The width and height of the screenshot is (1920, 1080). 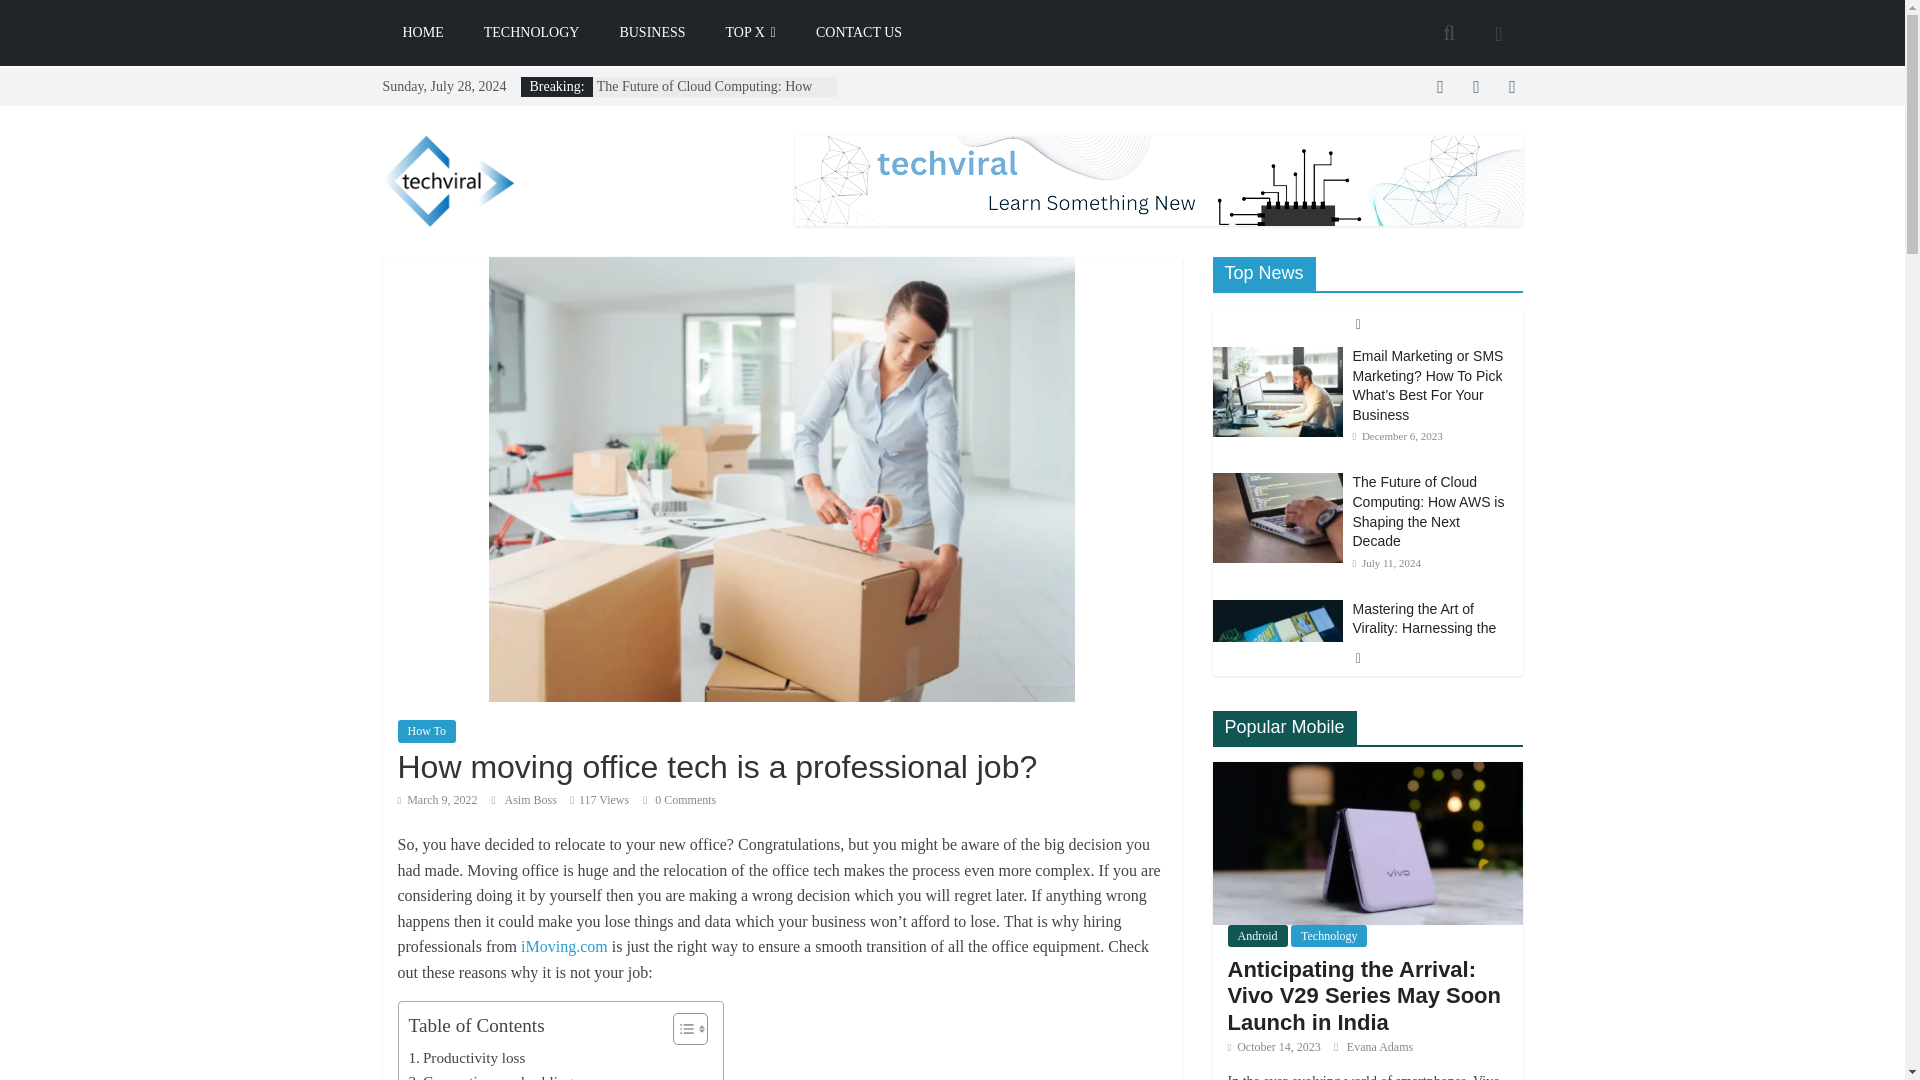 What do you see at coordinates (680, 799) in the screenshot?
I see `0 Comments` at bounding box center [680, 799].